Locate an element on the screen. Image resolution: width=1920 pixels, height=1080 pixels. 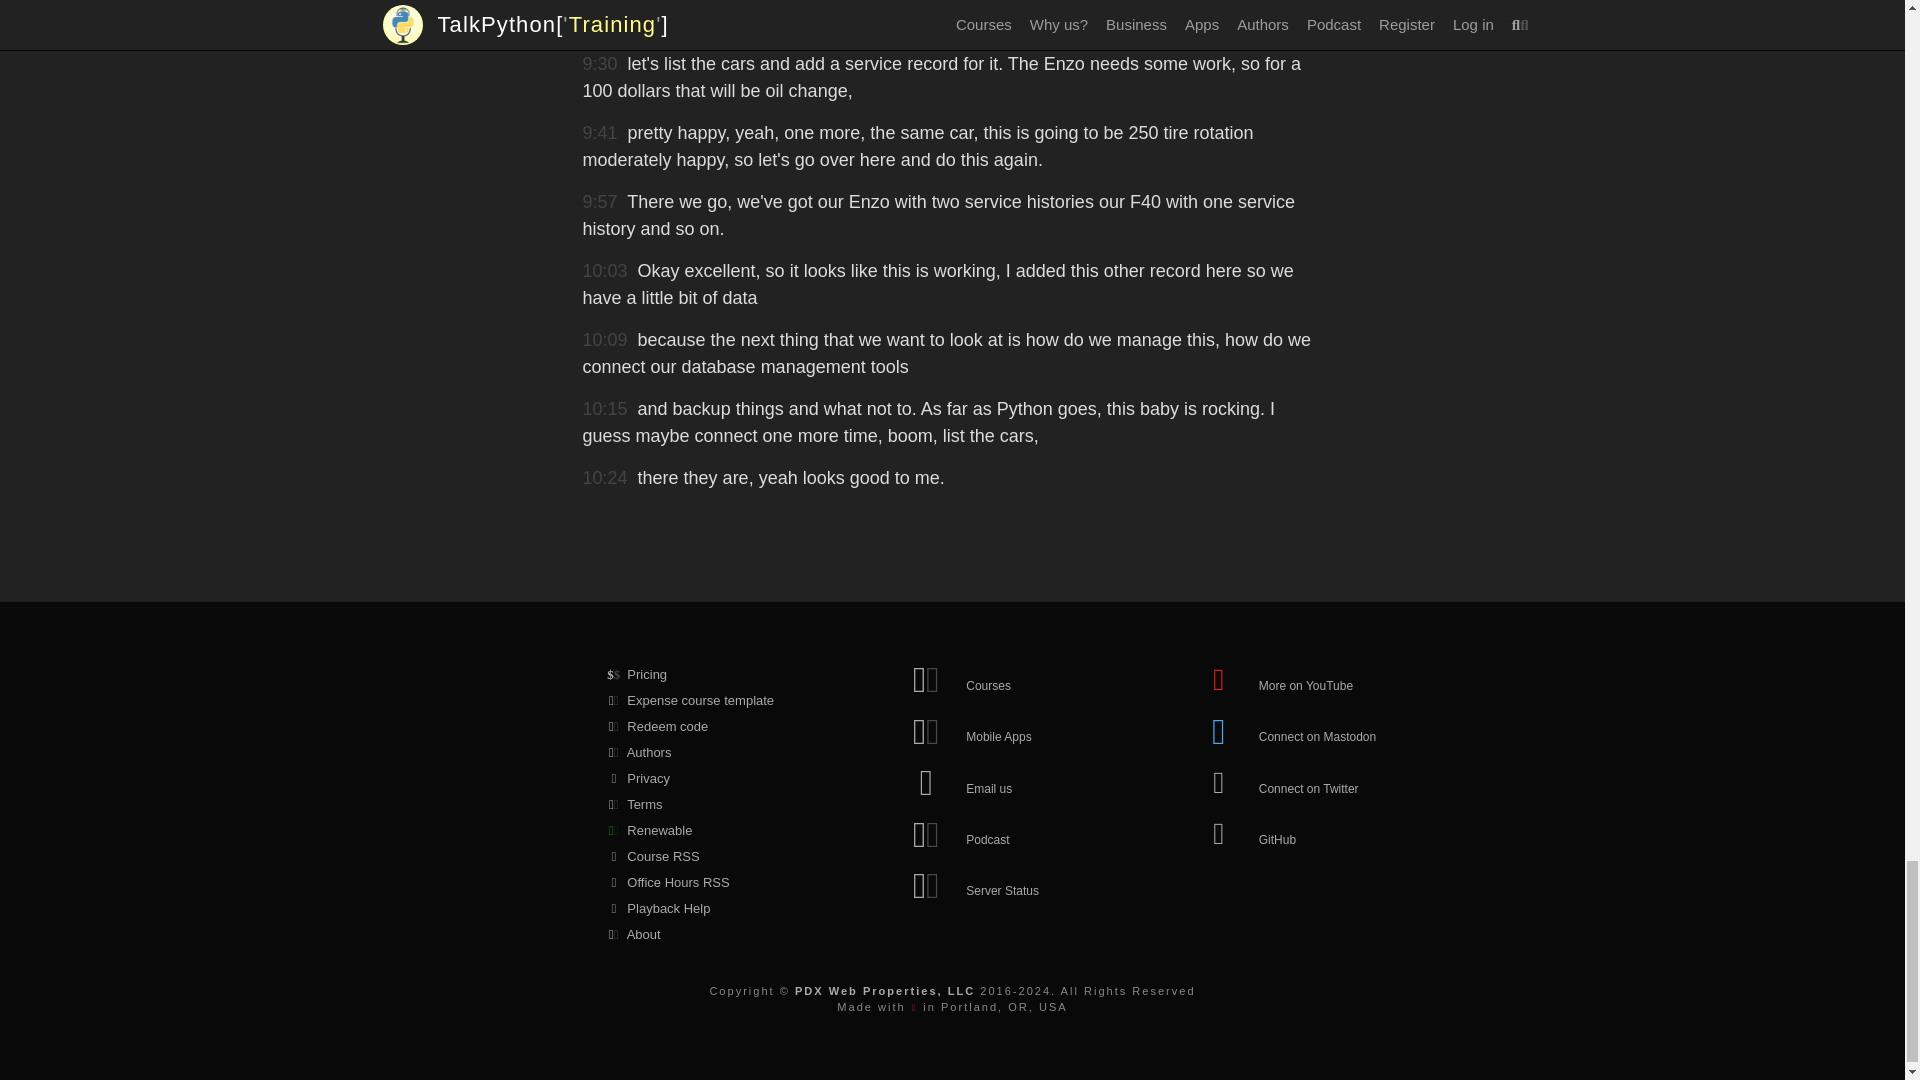
Office Hours RSS is located at coordinates (709, 883).